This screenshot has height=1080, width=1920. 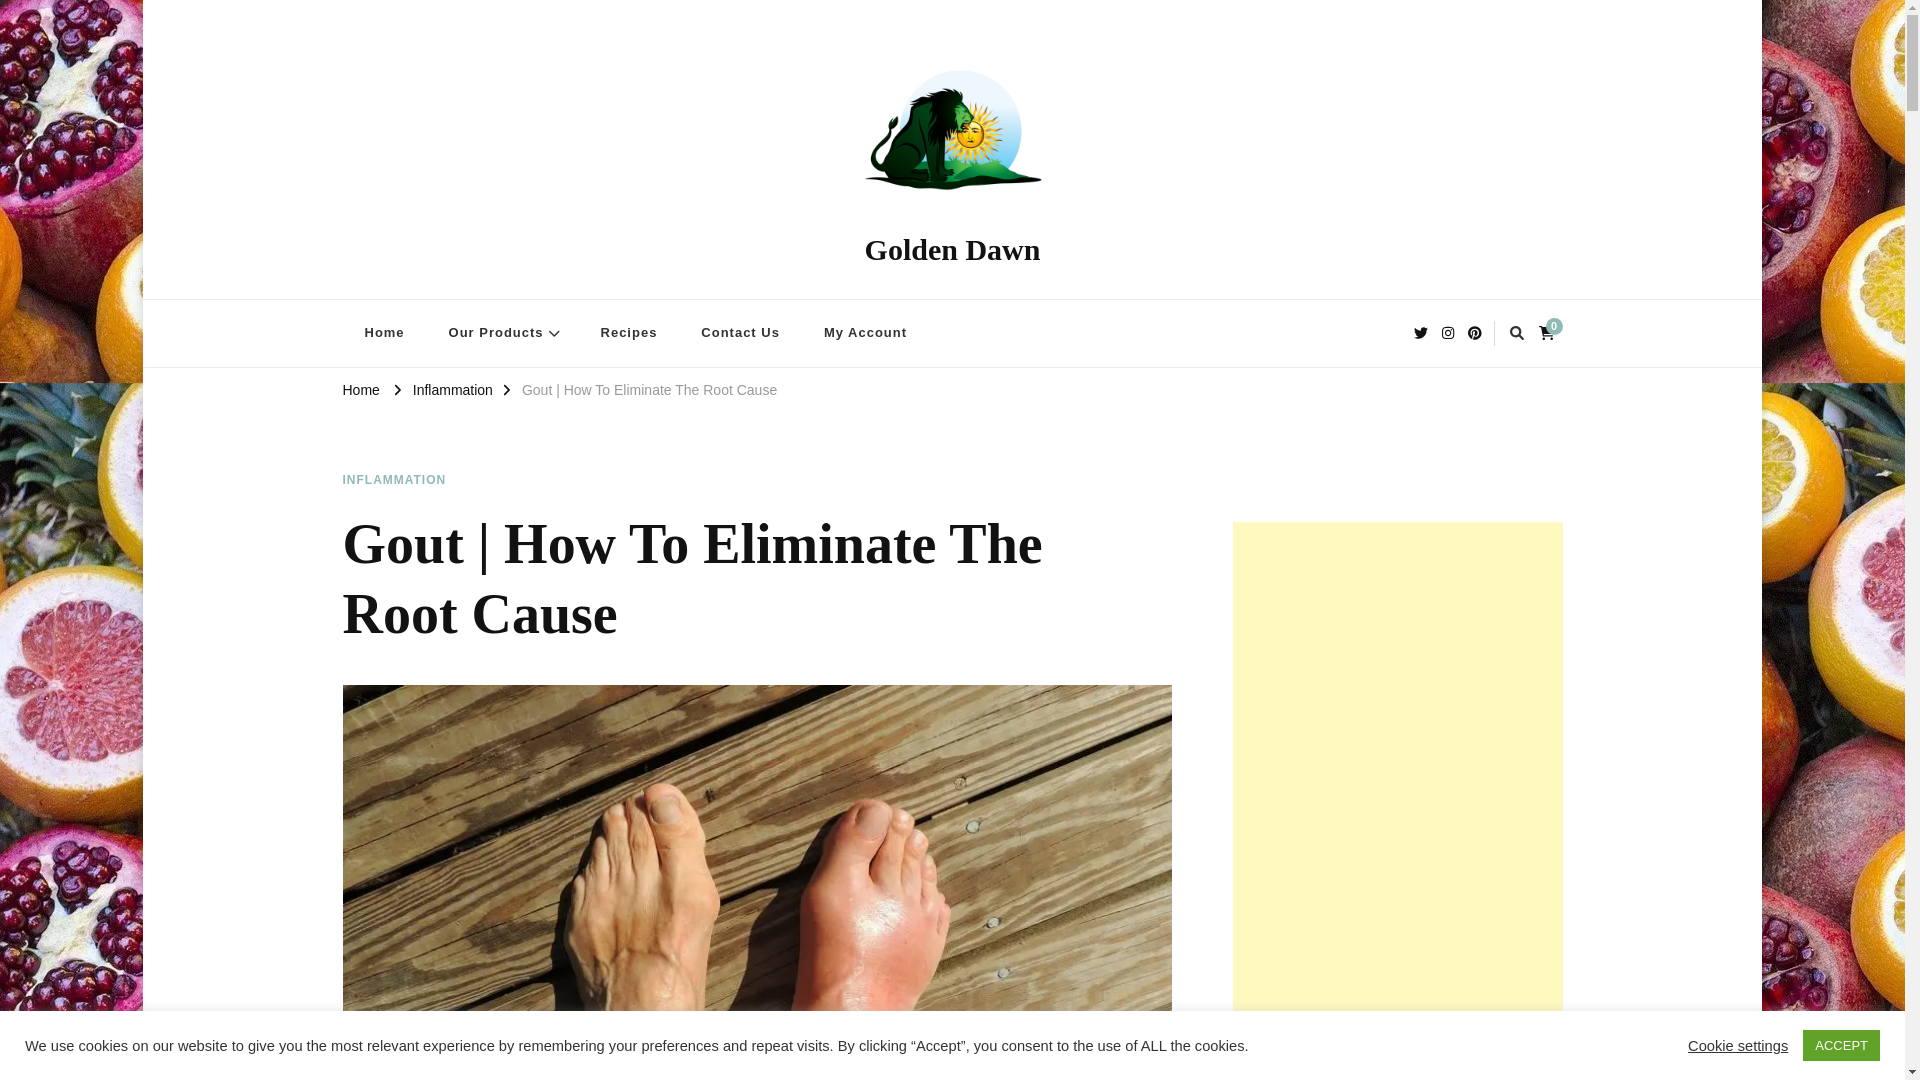 What do you see at coordinates (866, 334) in the screenshot?
I see `My Account` at bounding box center [866, 334].